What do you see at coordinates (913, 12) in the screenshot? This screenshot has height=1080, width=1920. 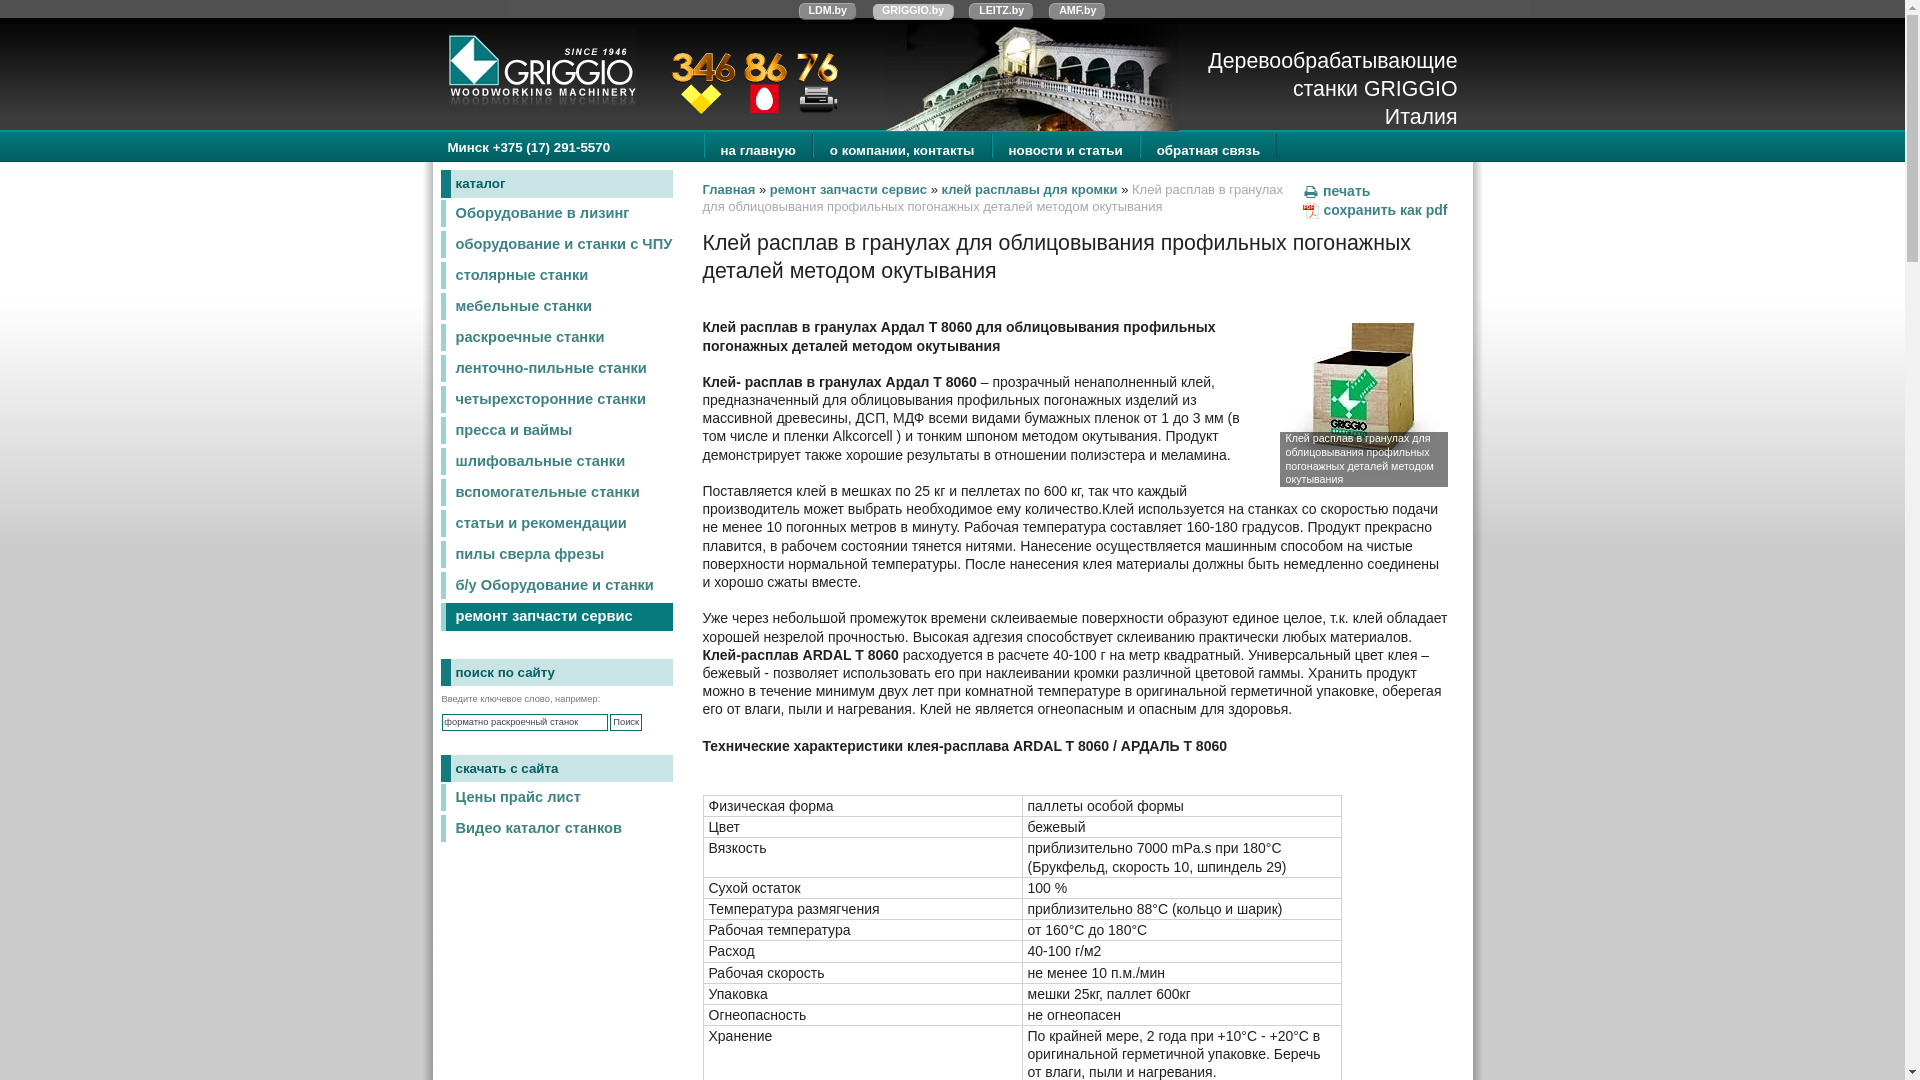 I see `GRIGGIO.by` at bounding box center [913, 12].